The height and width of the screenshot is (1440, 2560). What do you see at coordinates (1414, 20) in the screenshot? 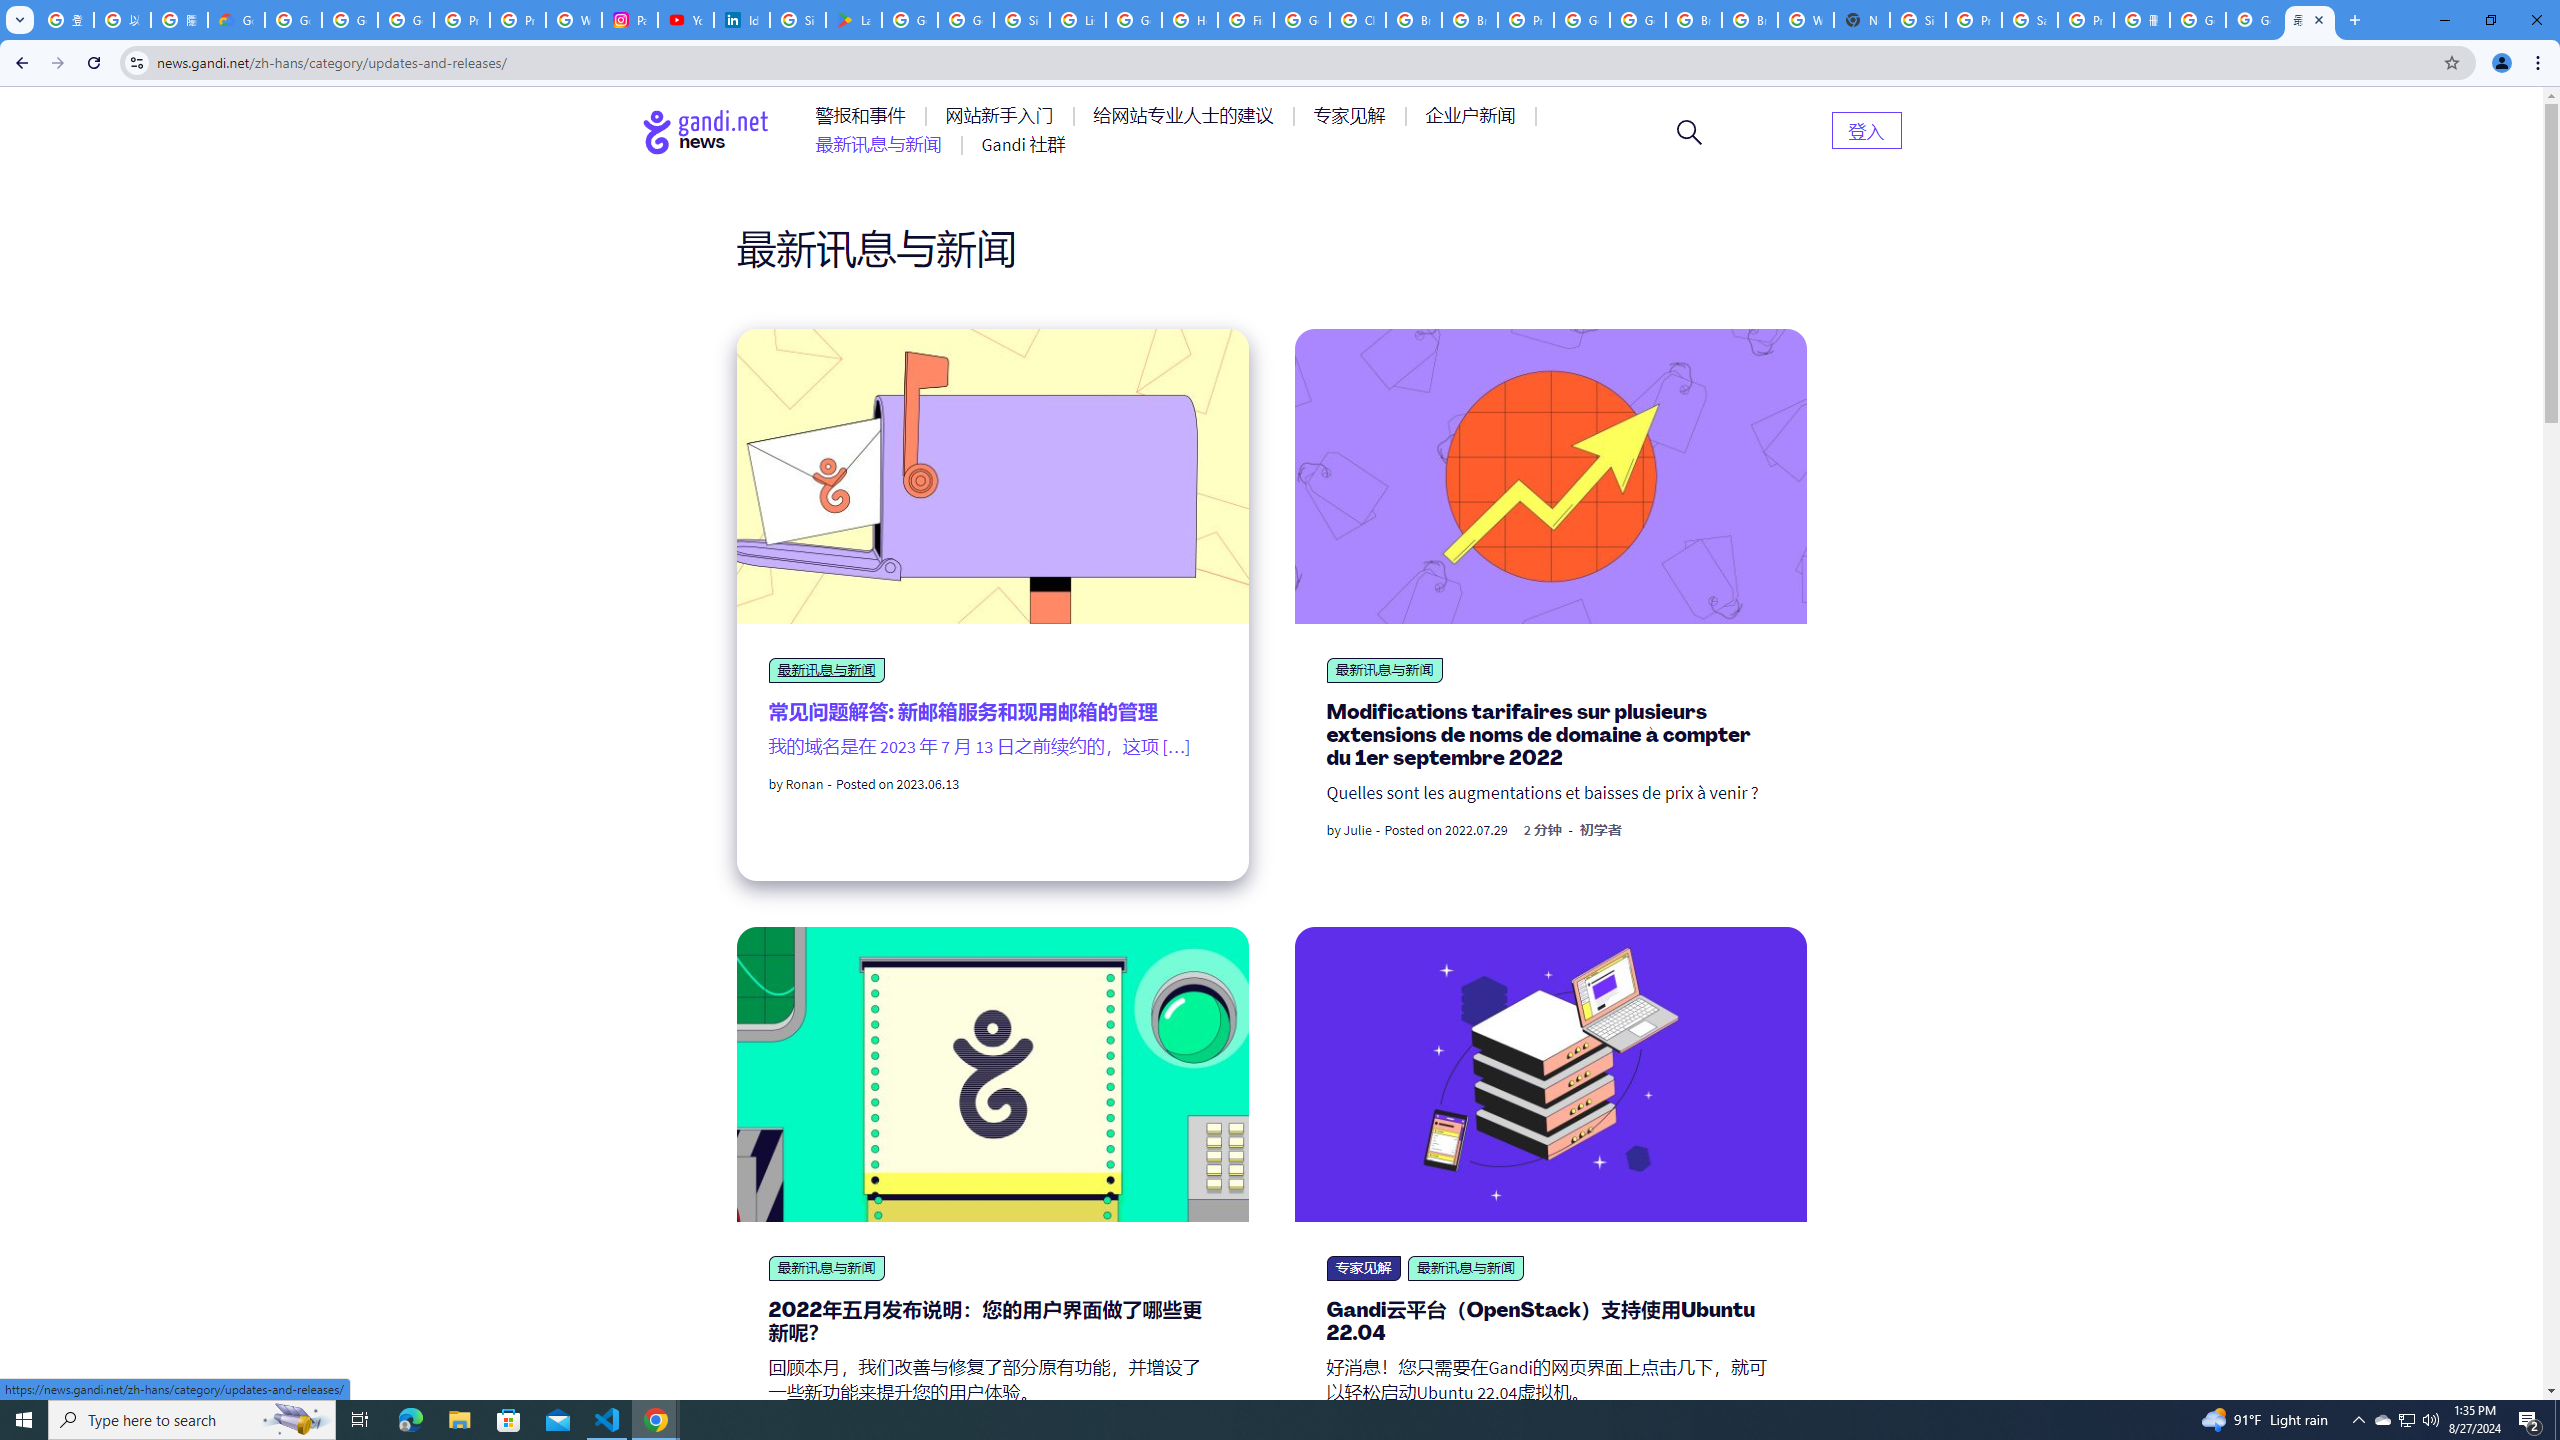
I see `Browse Chrome as a guest - Computer - Google Chrome Help` at bounding box center [1414, 20].